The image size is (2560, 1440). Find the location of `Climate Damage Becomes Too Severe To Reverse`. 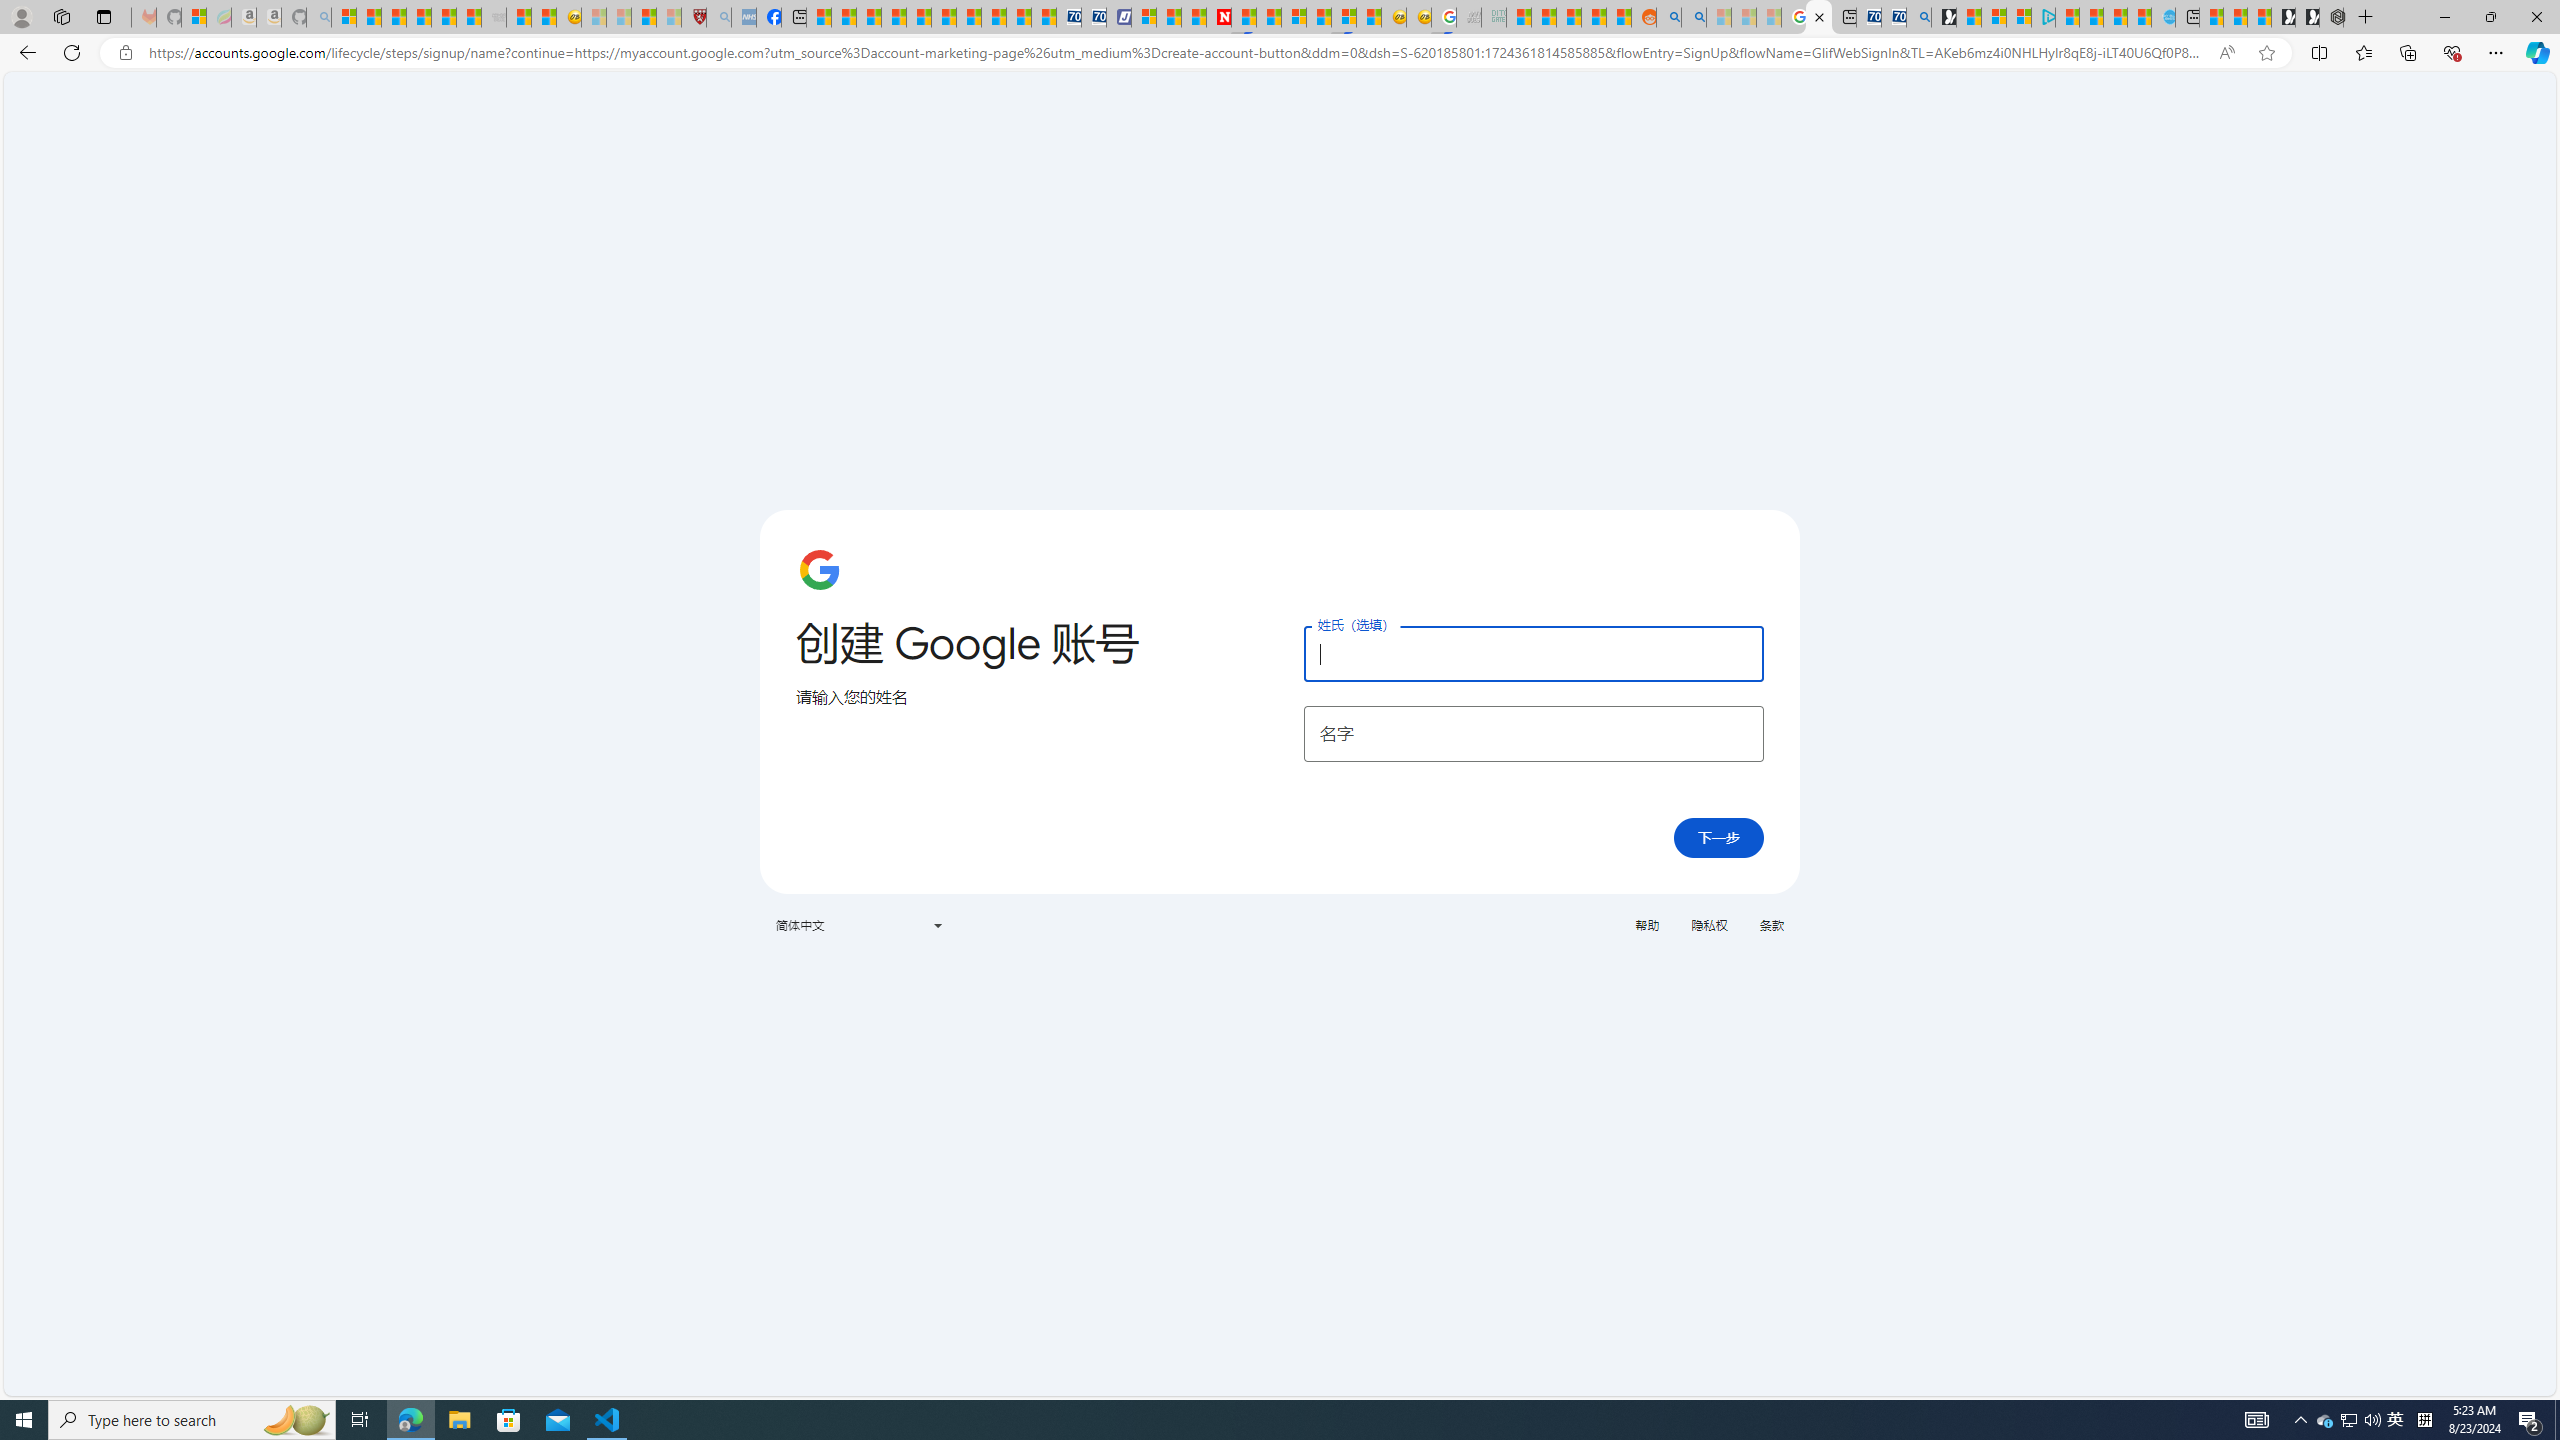

Climate Damage Becomes Too Severe To Reverse is located at coordinates (892, 17).